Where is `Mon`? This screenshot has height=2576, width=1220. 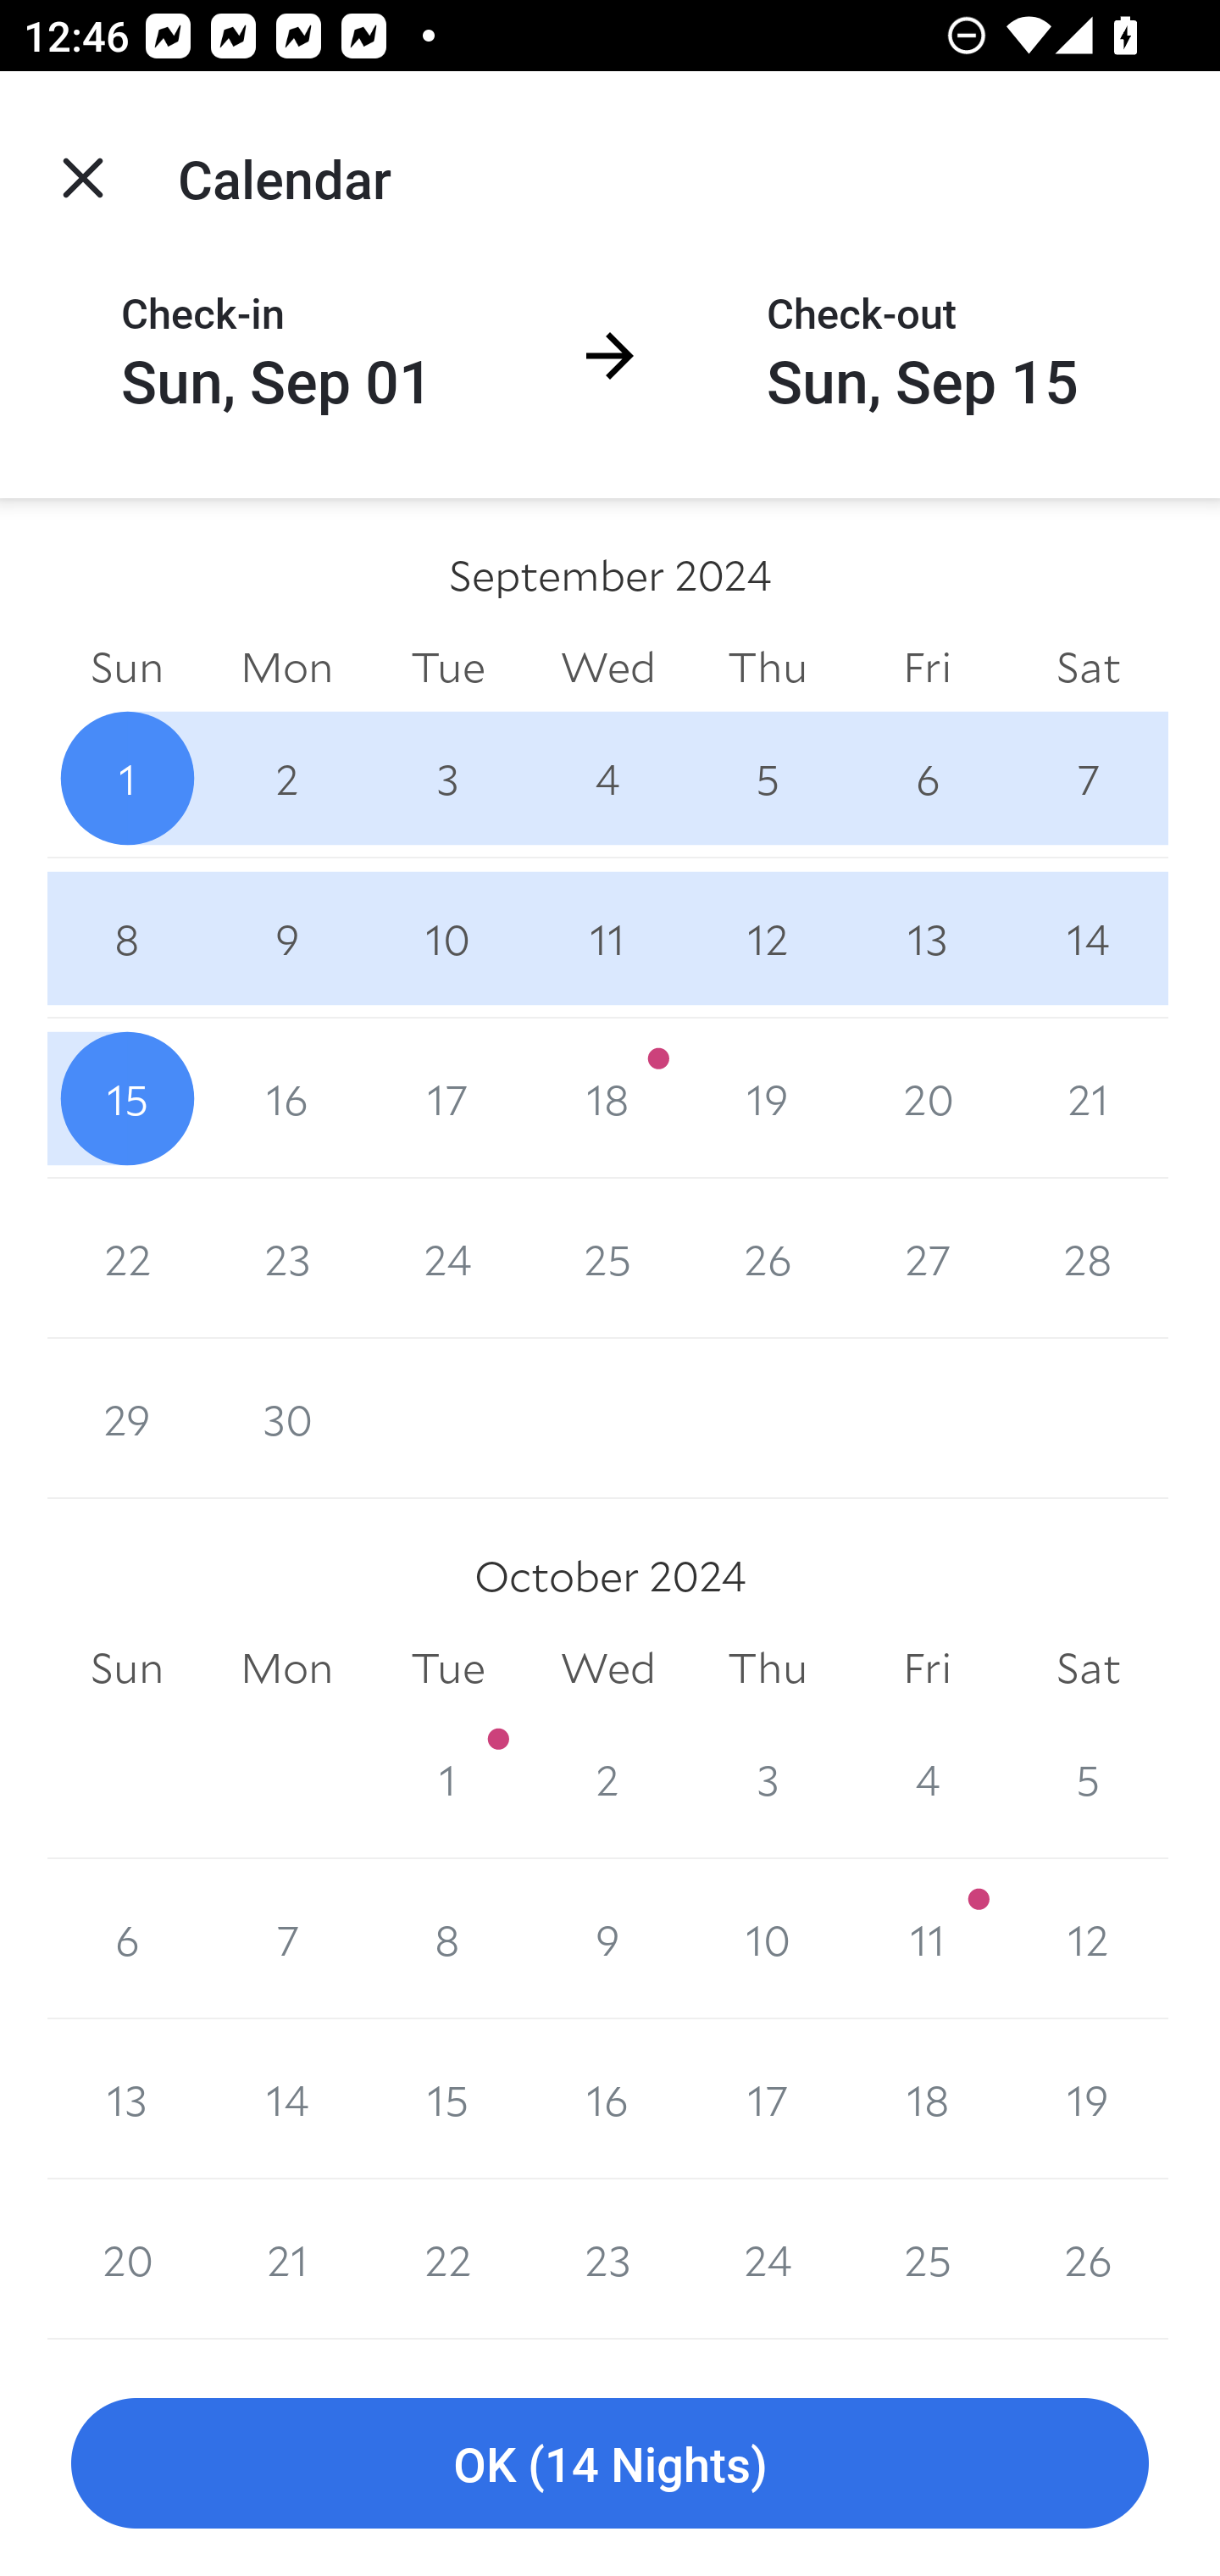 Mon is located at coordinates (286, 666).